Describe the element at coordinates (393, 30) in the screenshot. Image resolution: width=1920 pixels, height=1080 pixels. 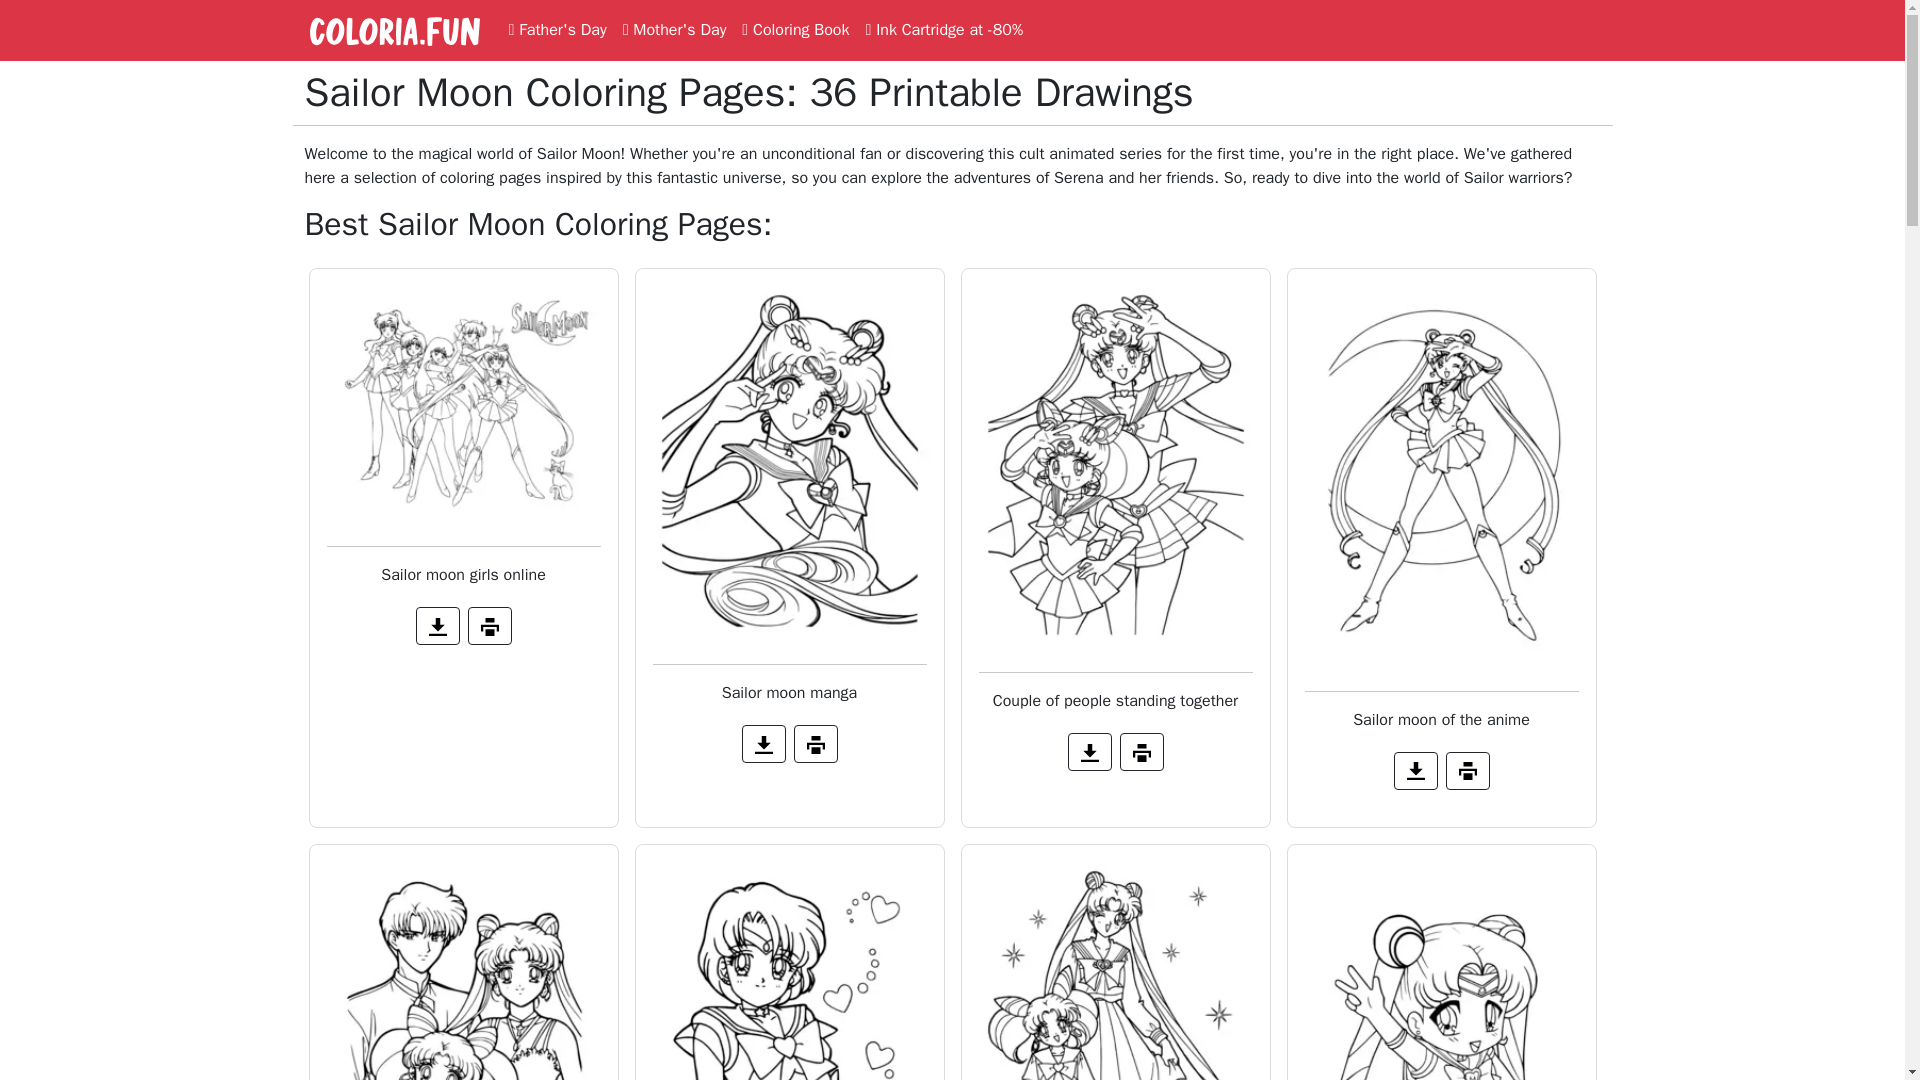
I see `Download the coloring page` at that location.